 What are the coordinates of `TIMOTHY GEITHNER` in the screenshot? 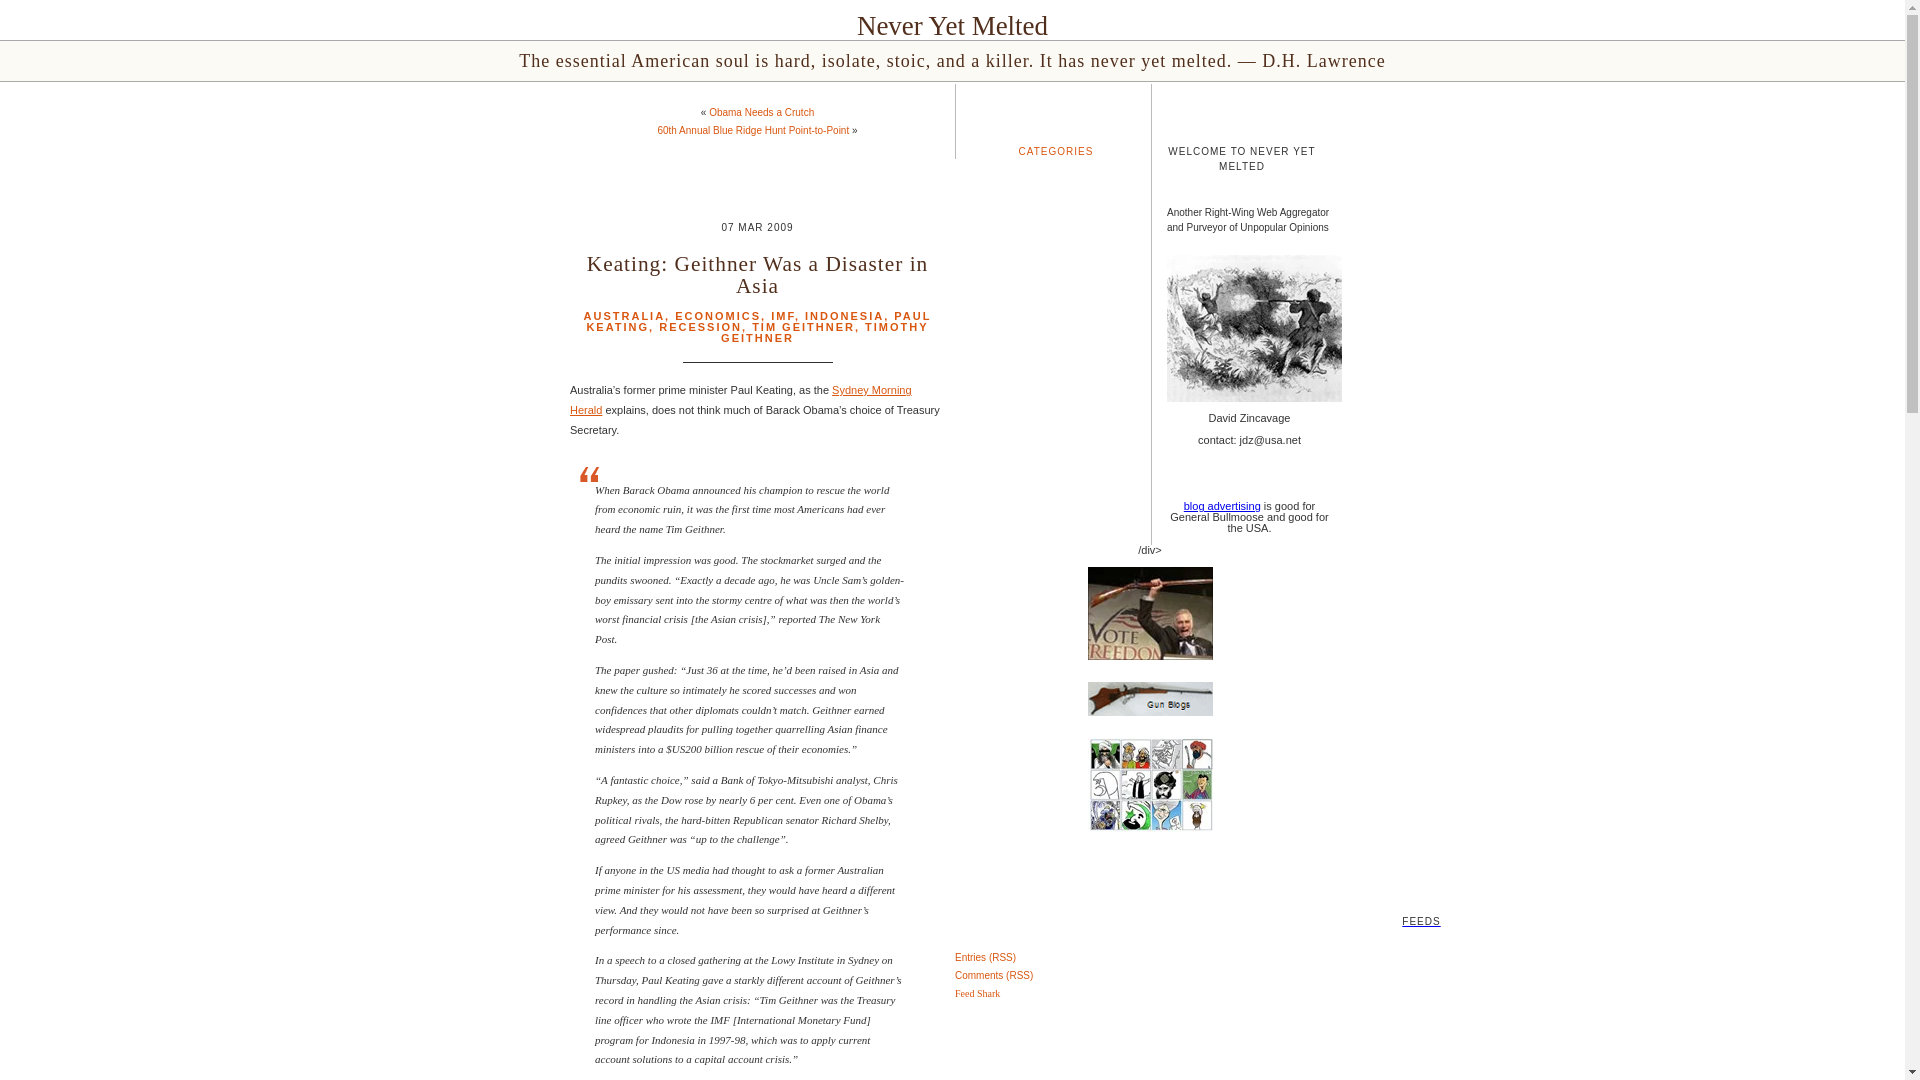 It's located at (825, 332).